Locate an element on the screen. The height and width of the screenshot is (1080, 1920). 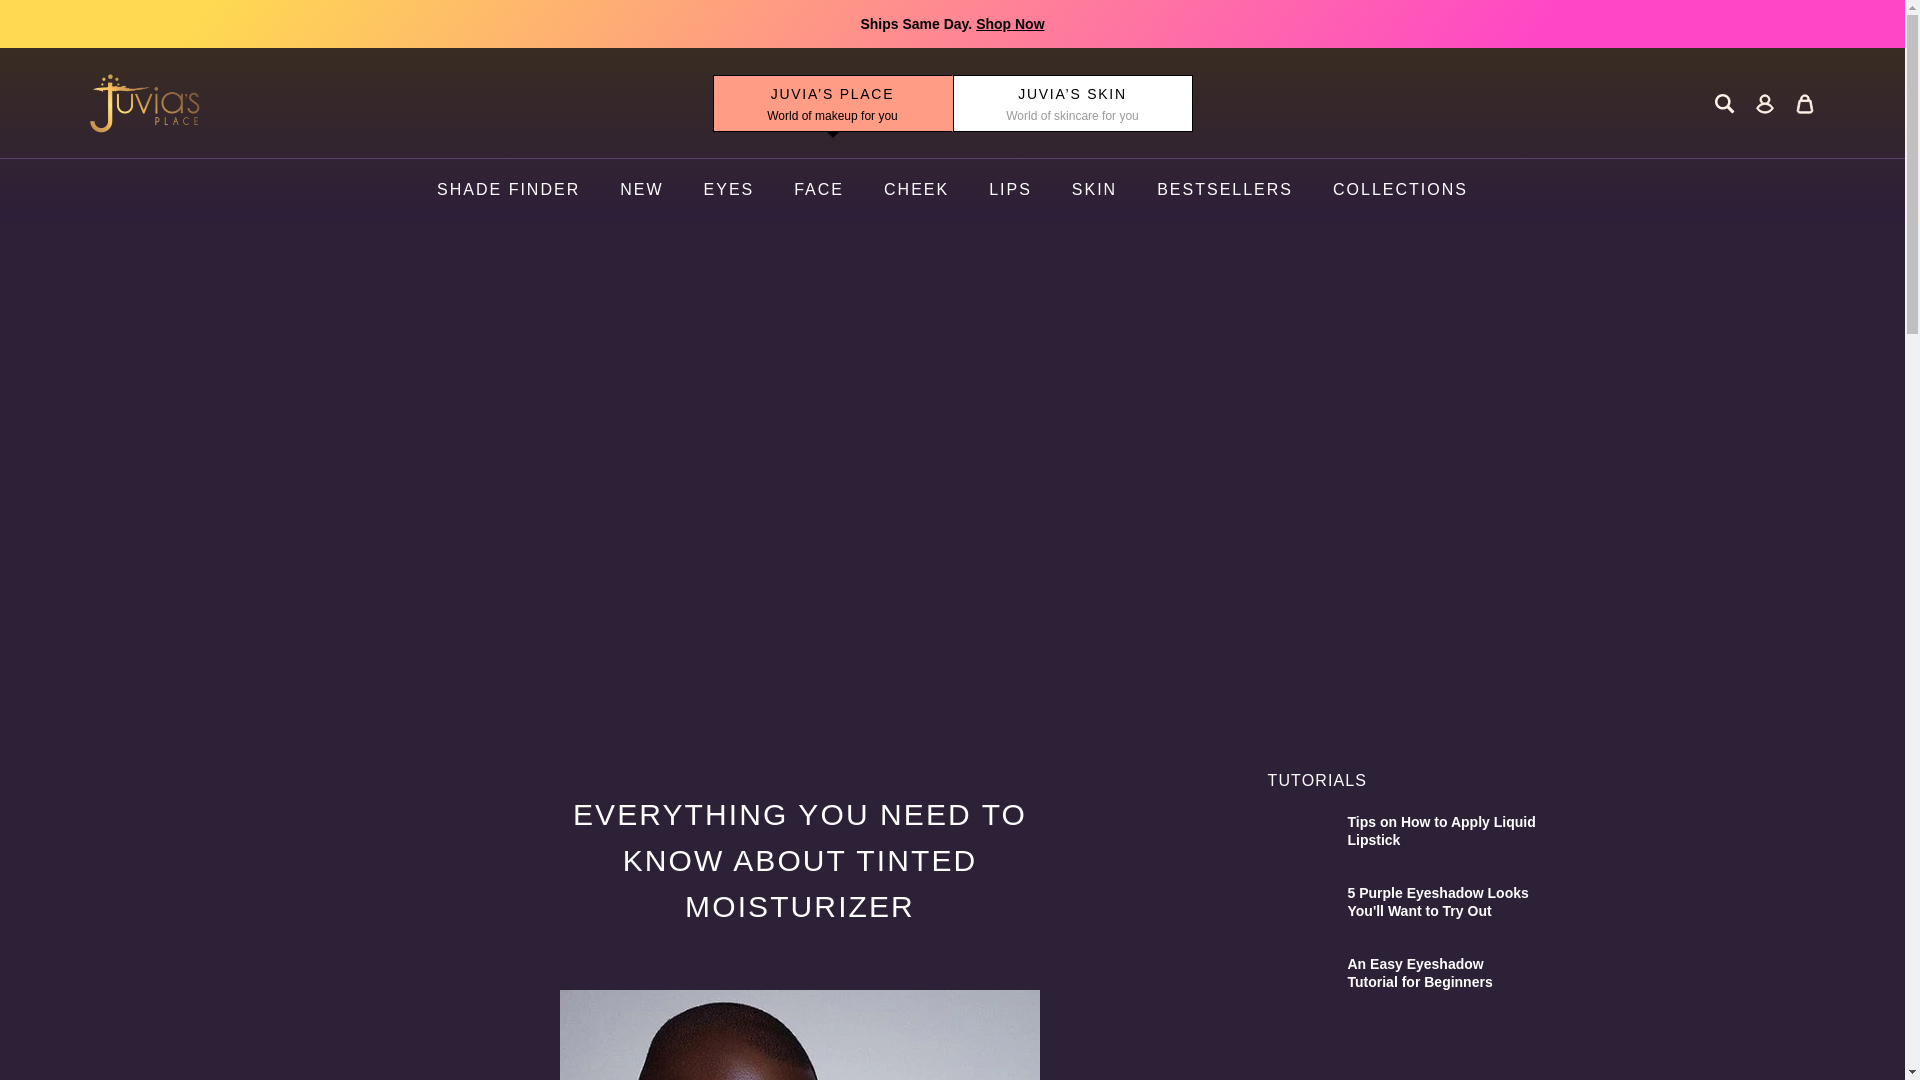
Login is located at coordinates (1764, 103).